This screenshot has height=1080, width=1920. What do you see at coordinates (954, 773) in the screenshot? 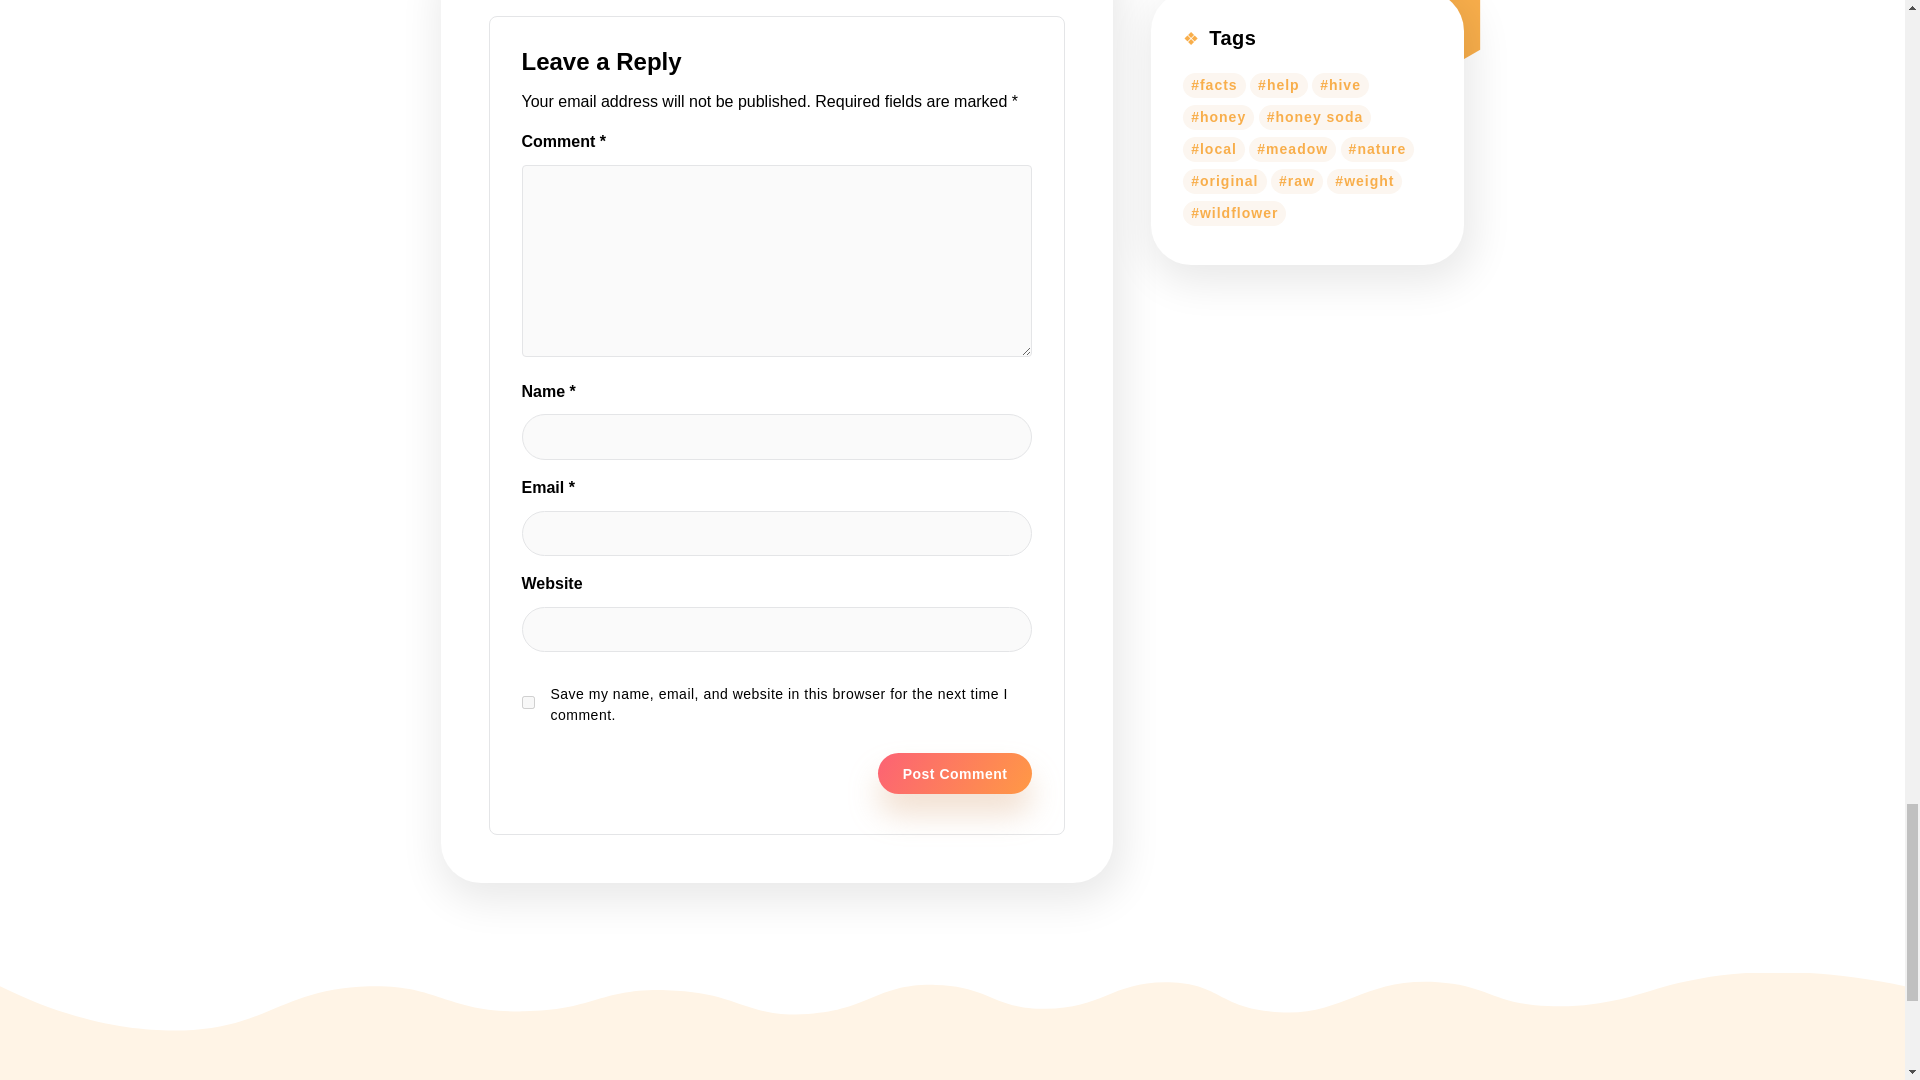
I see `Post Comment` at bounding box center [954, 773].